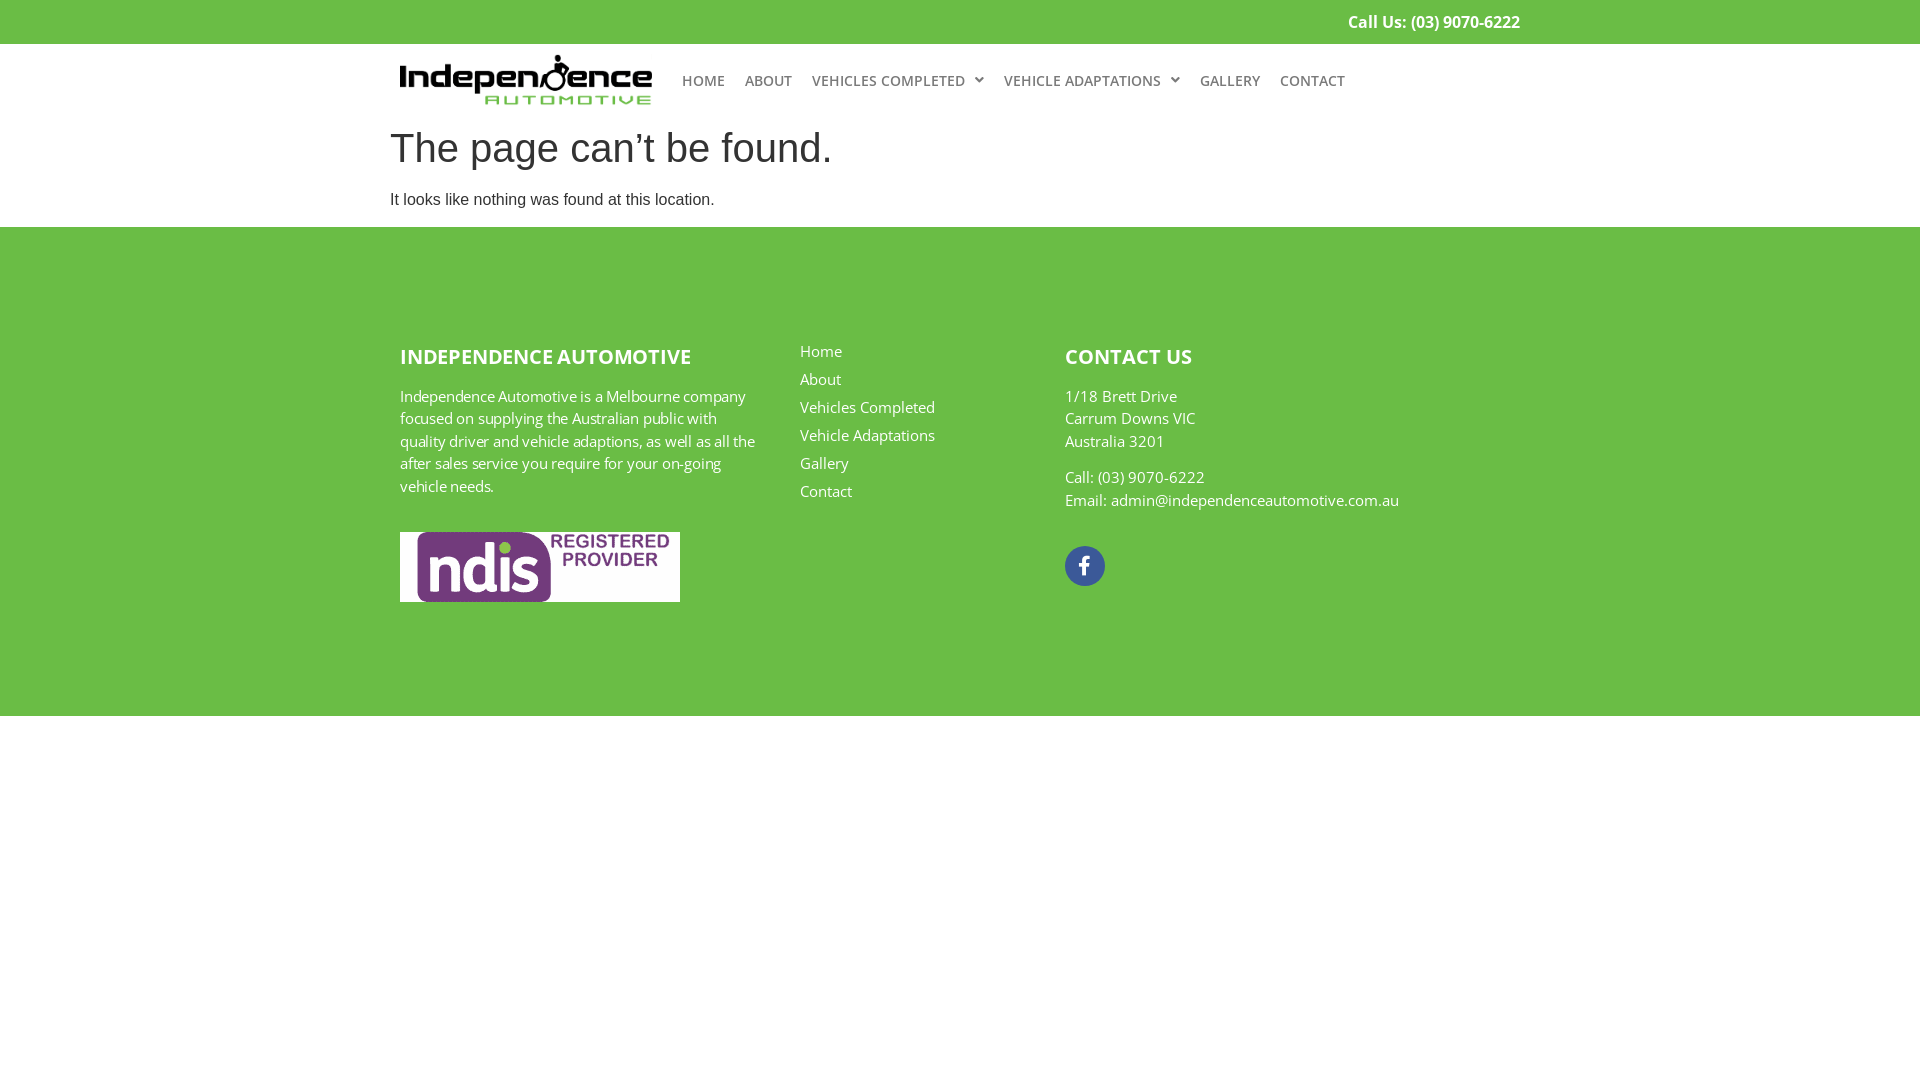 The height and width of the screenshot is (1080, 1920). Describe the element at coordinates (1466, 22) in the screenshot. I see `(03) 9070-6222` at that location.